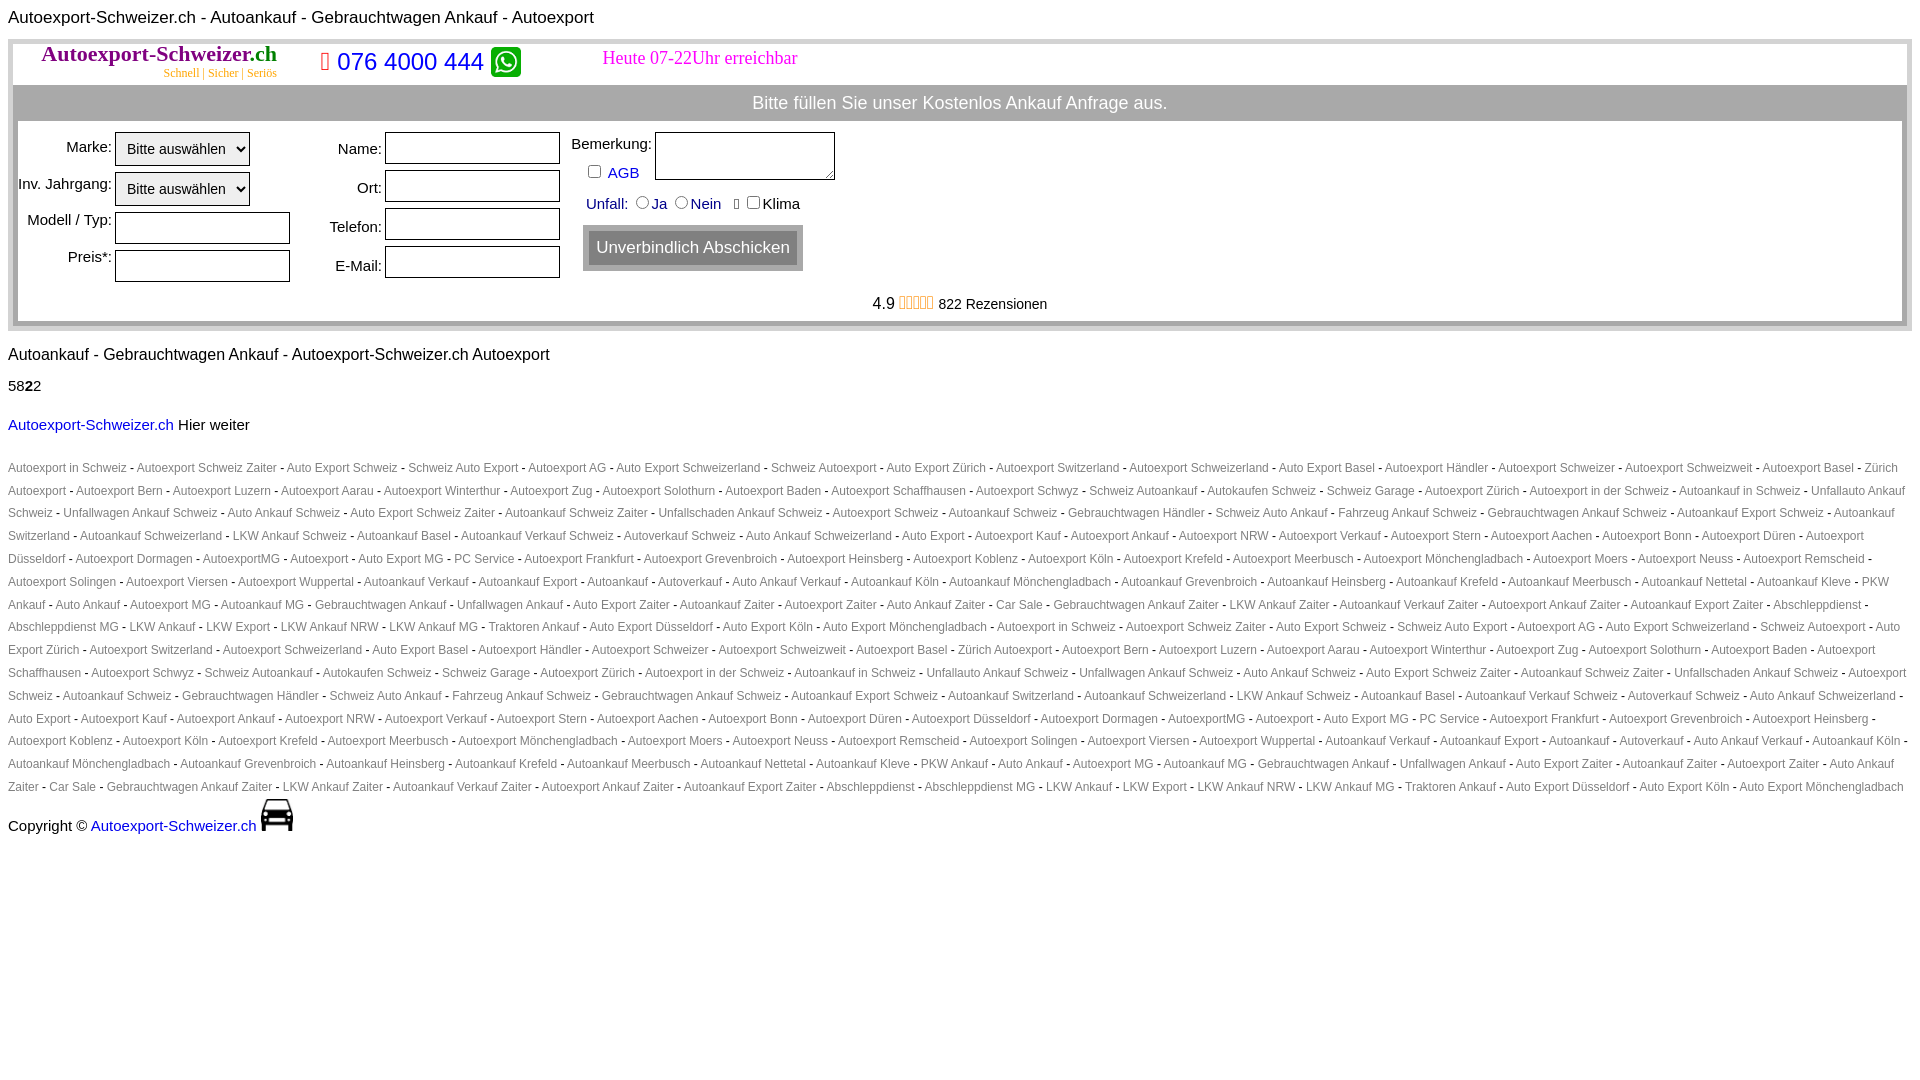  I want to click on Autoankauf Schweizerland, so click(1155, 696).